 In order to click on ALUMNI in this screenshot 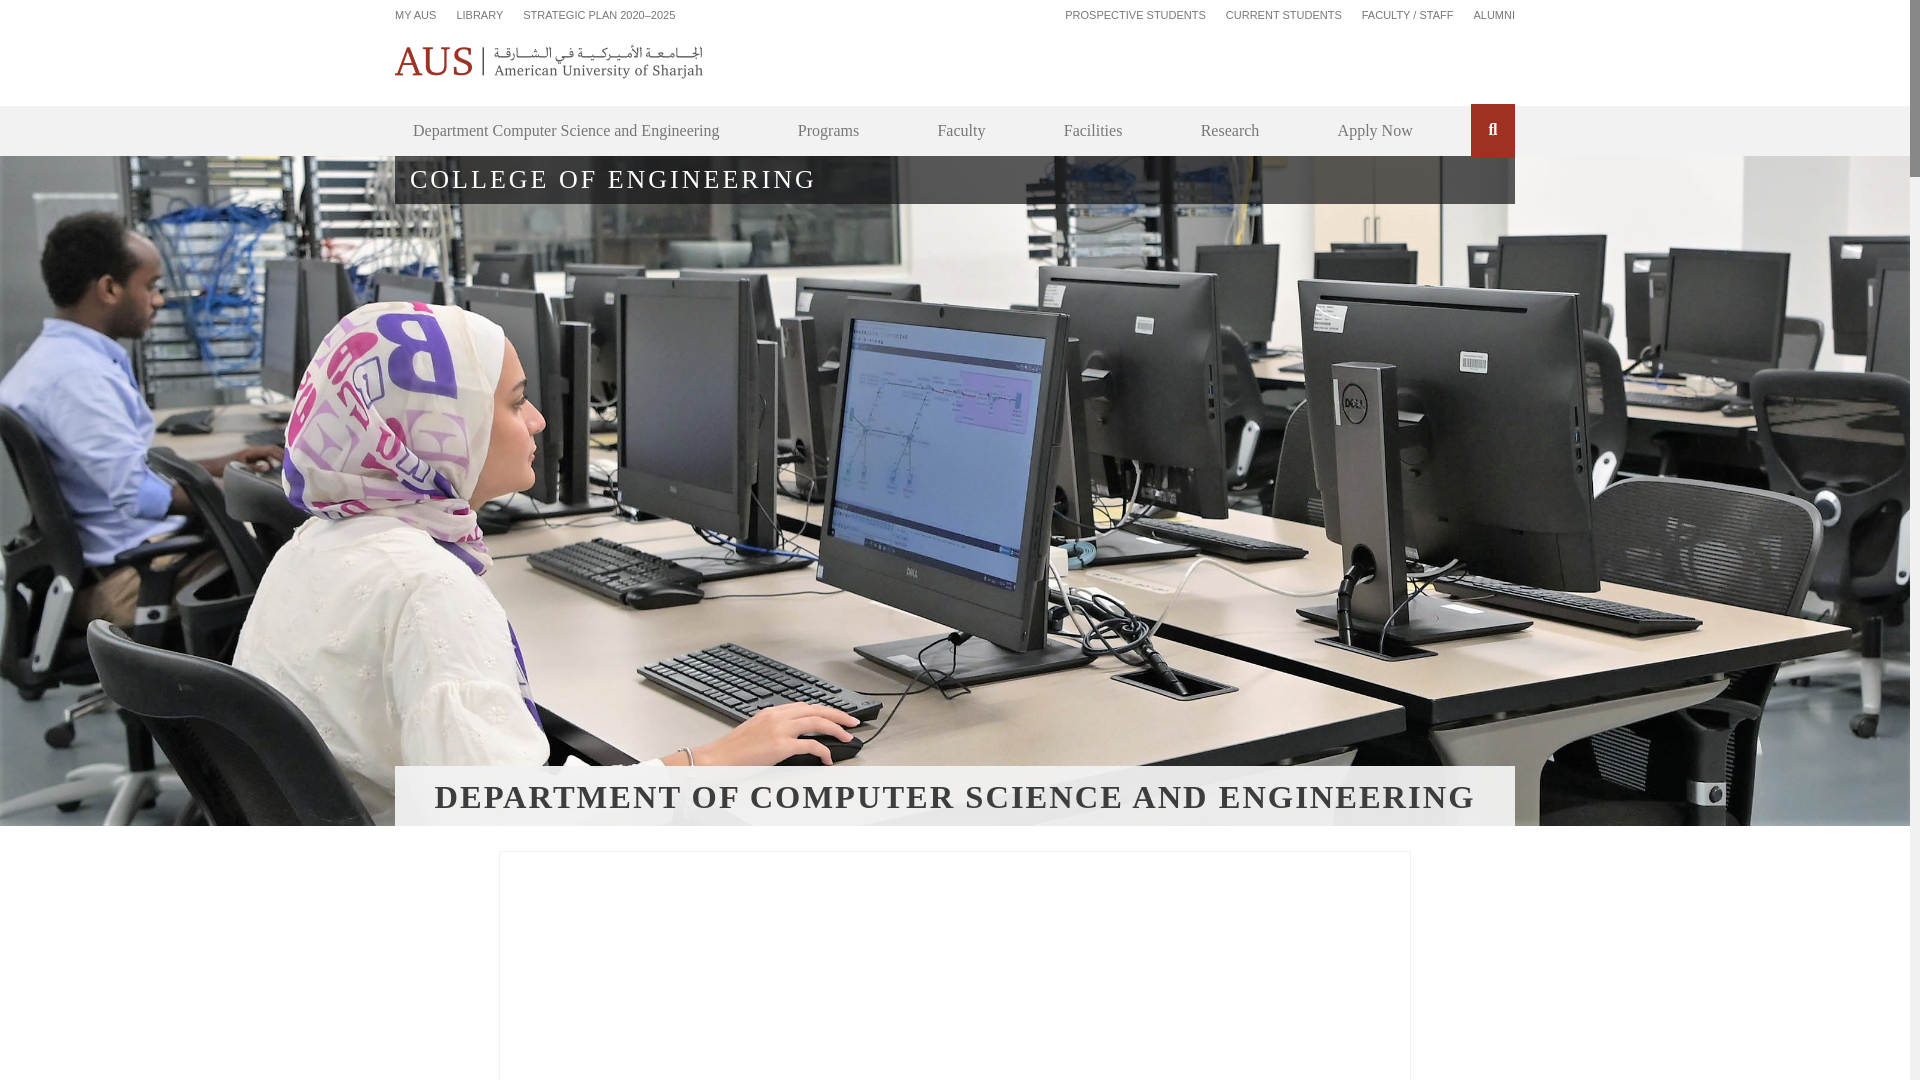, I will do `click(1493, 14)`.